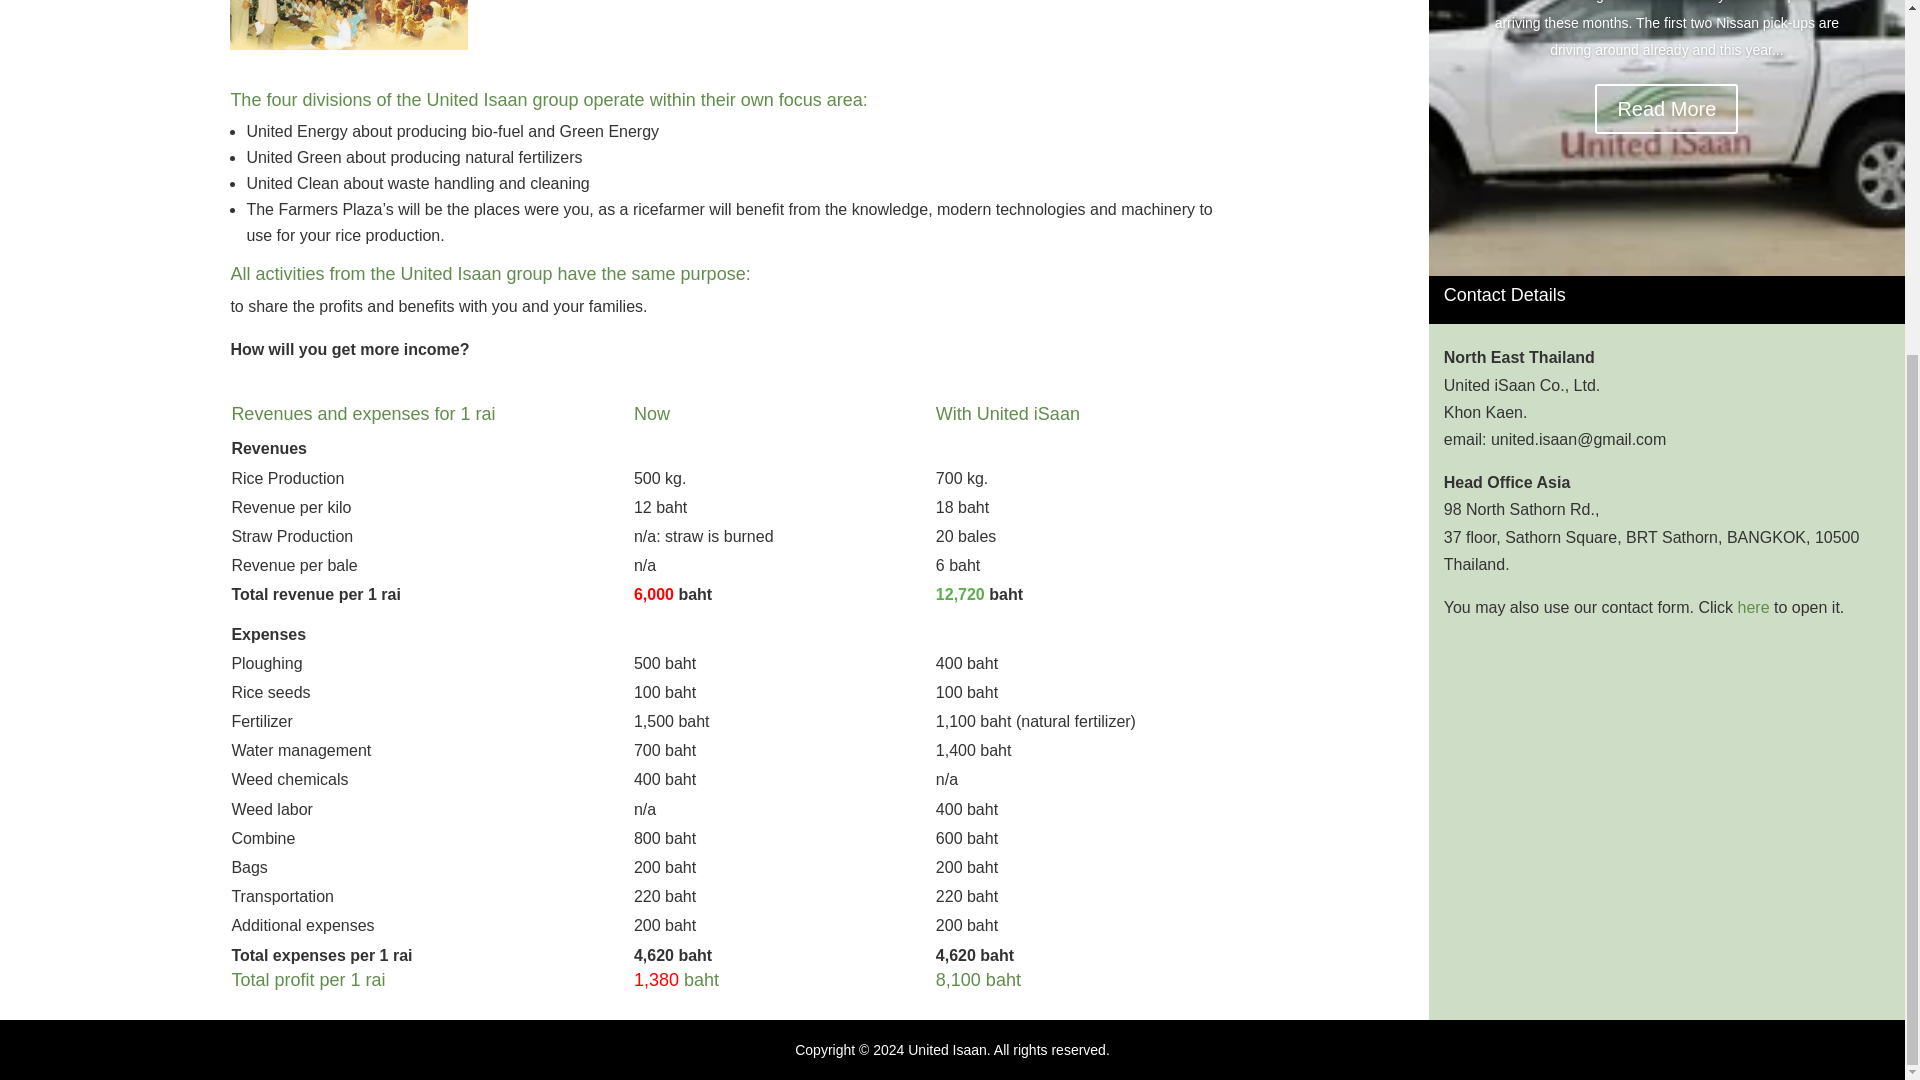 The width and height of the screenshot is (1920, 1080). What do you see at coordinates (1666, 108) in the screenshot?
I see `Read More` at bounding box center [1666, 108].